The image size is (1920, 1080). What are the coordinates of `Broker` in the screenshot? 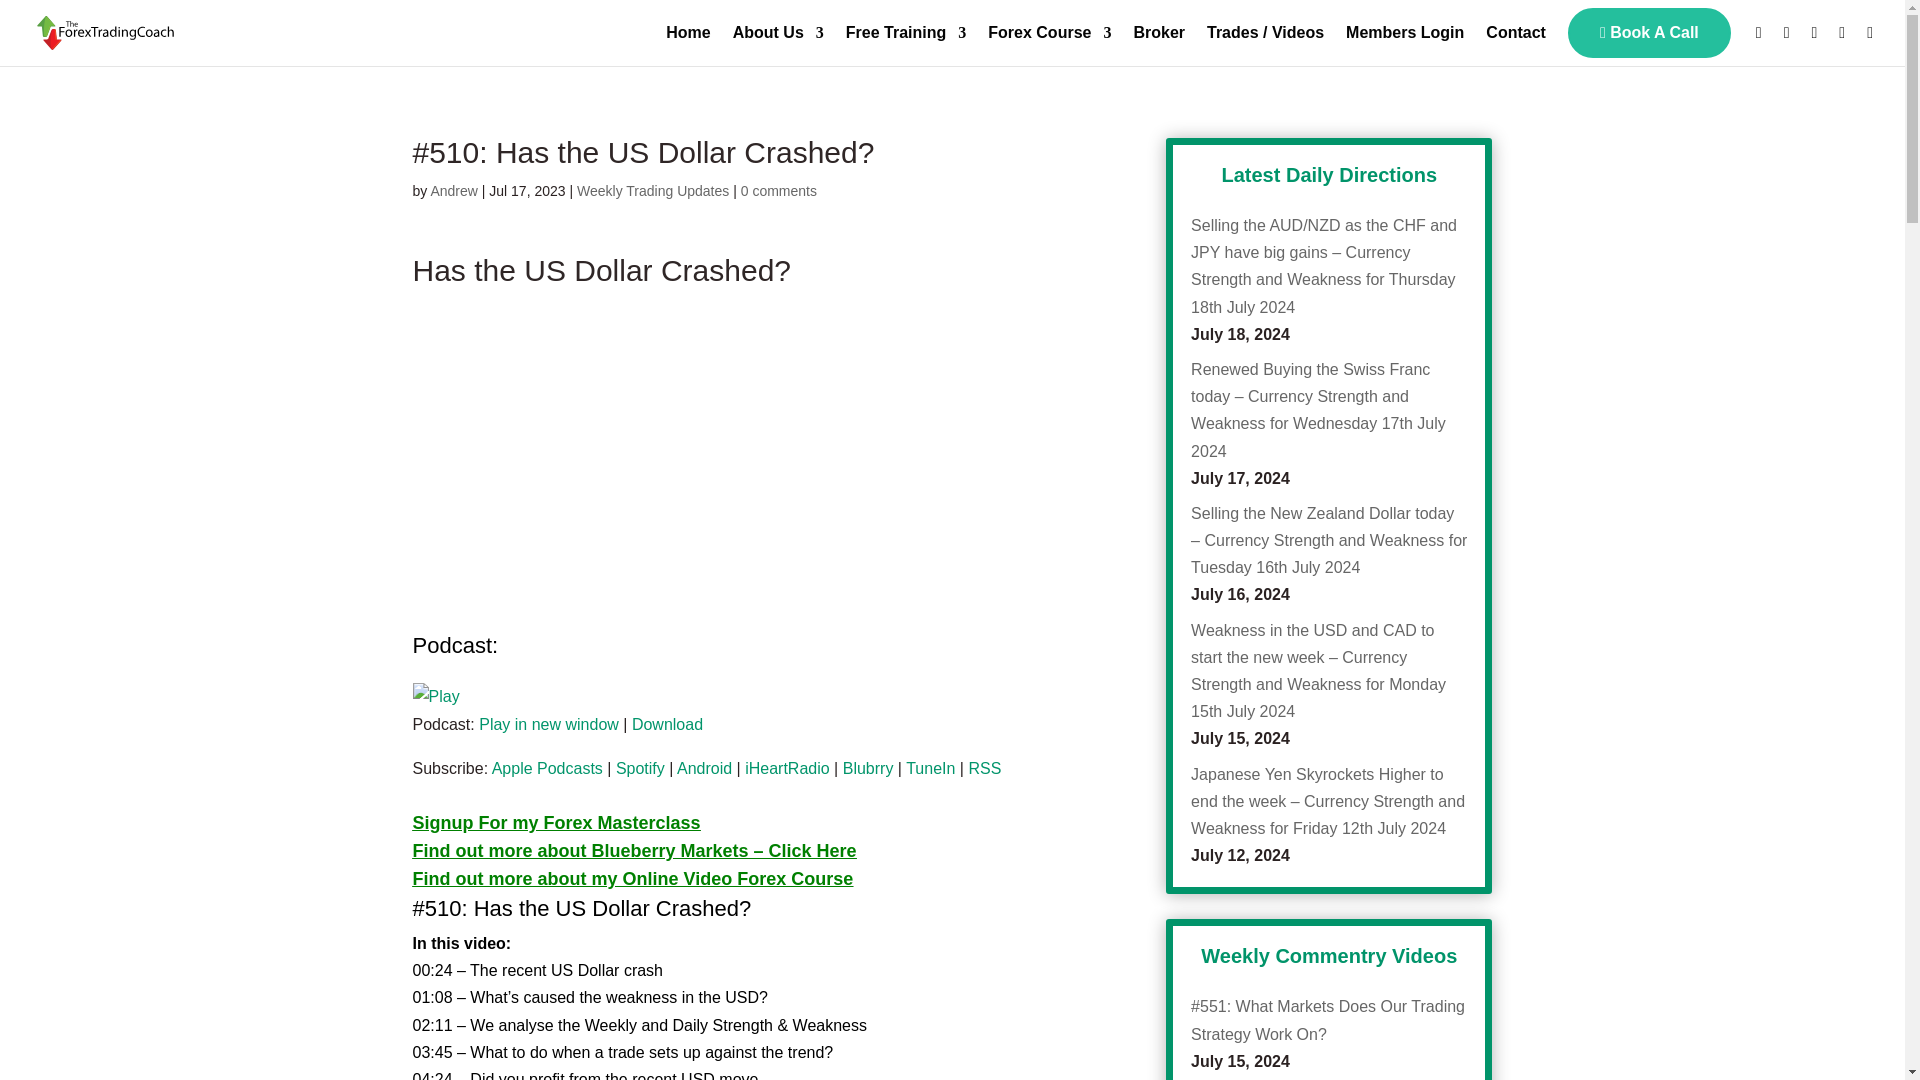 It's located at (1158, 44).